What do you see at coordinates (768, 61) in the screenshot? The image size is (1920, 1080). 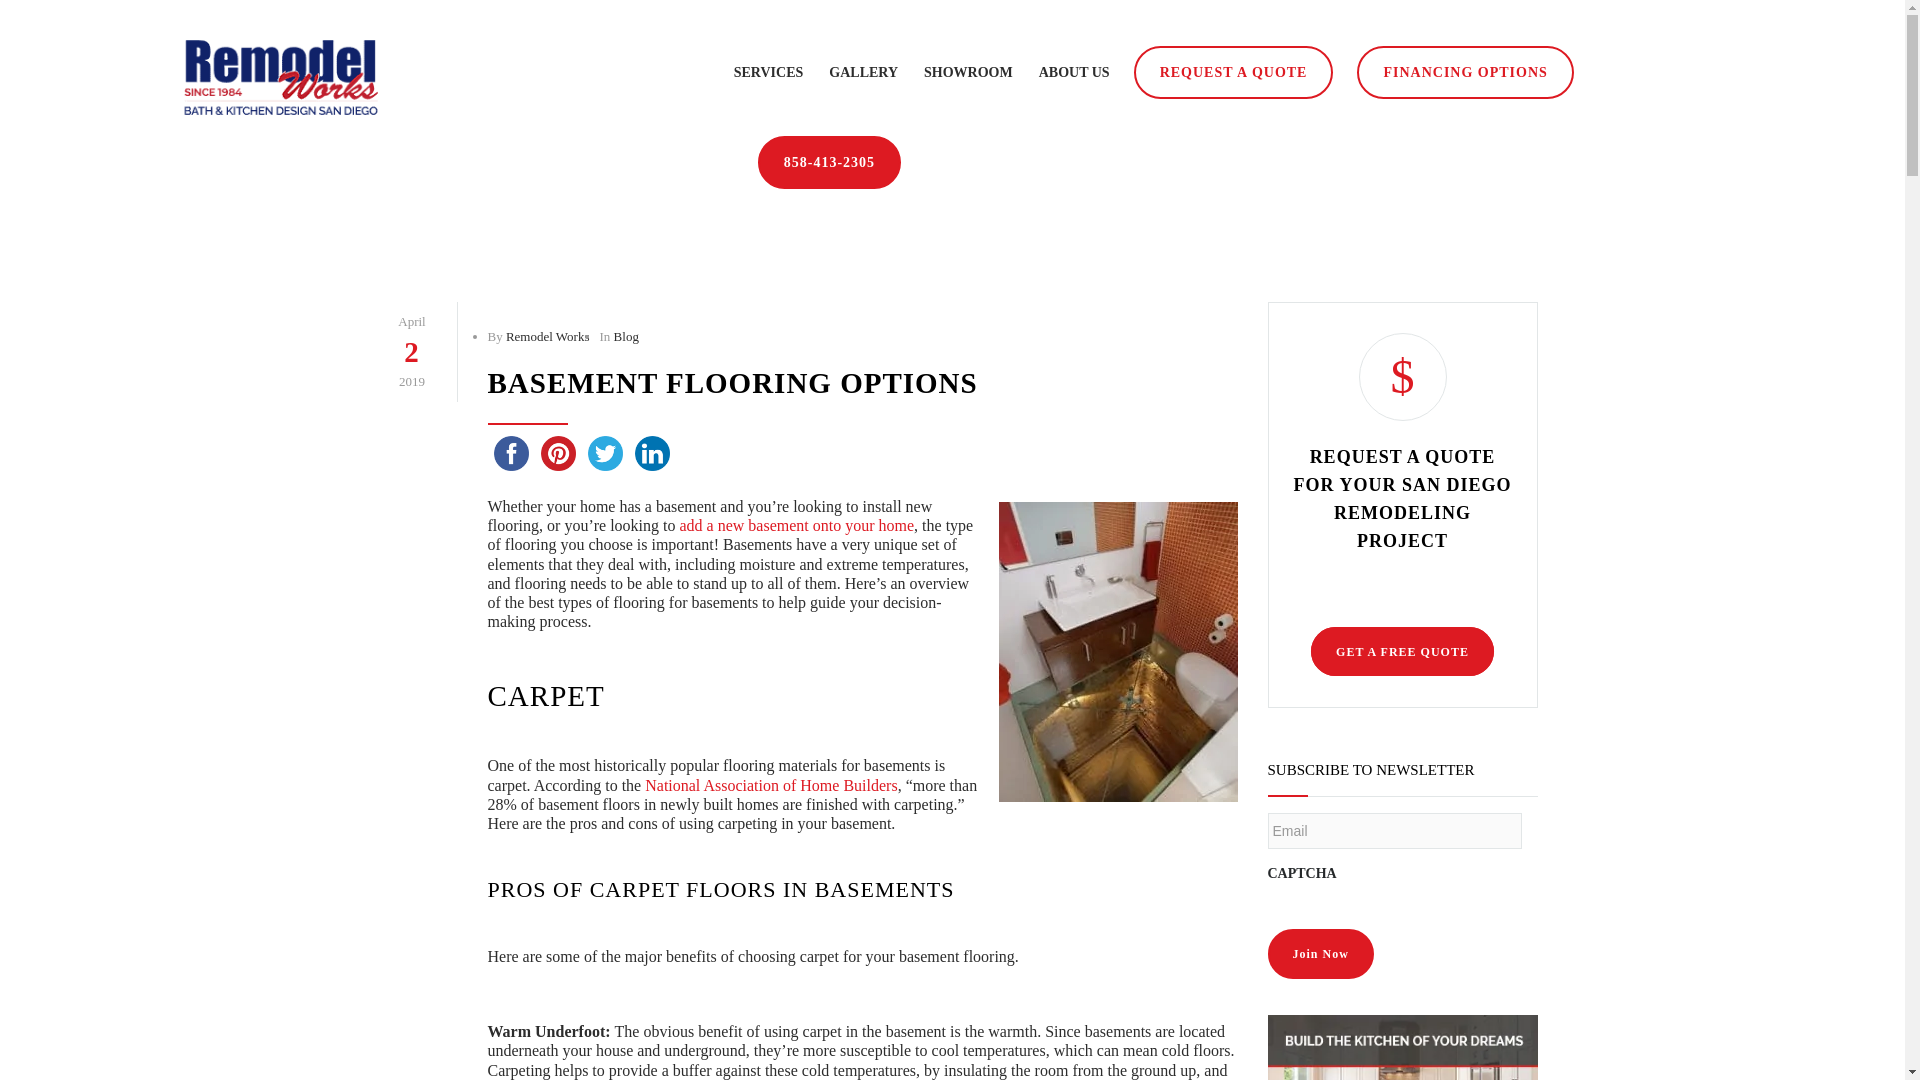 I see `SERVICES` at bounding box center [768, 61].